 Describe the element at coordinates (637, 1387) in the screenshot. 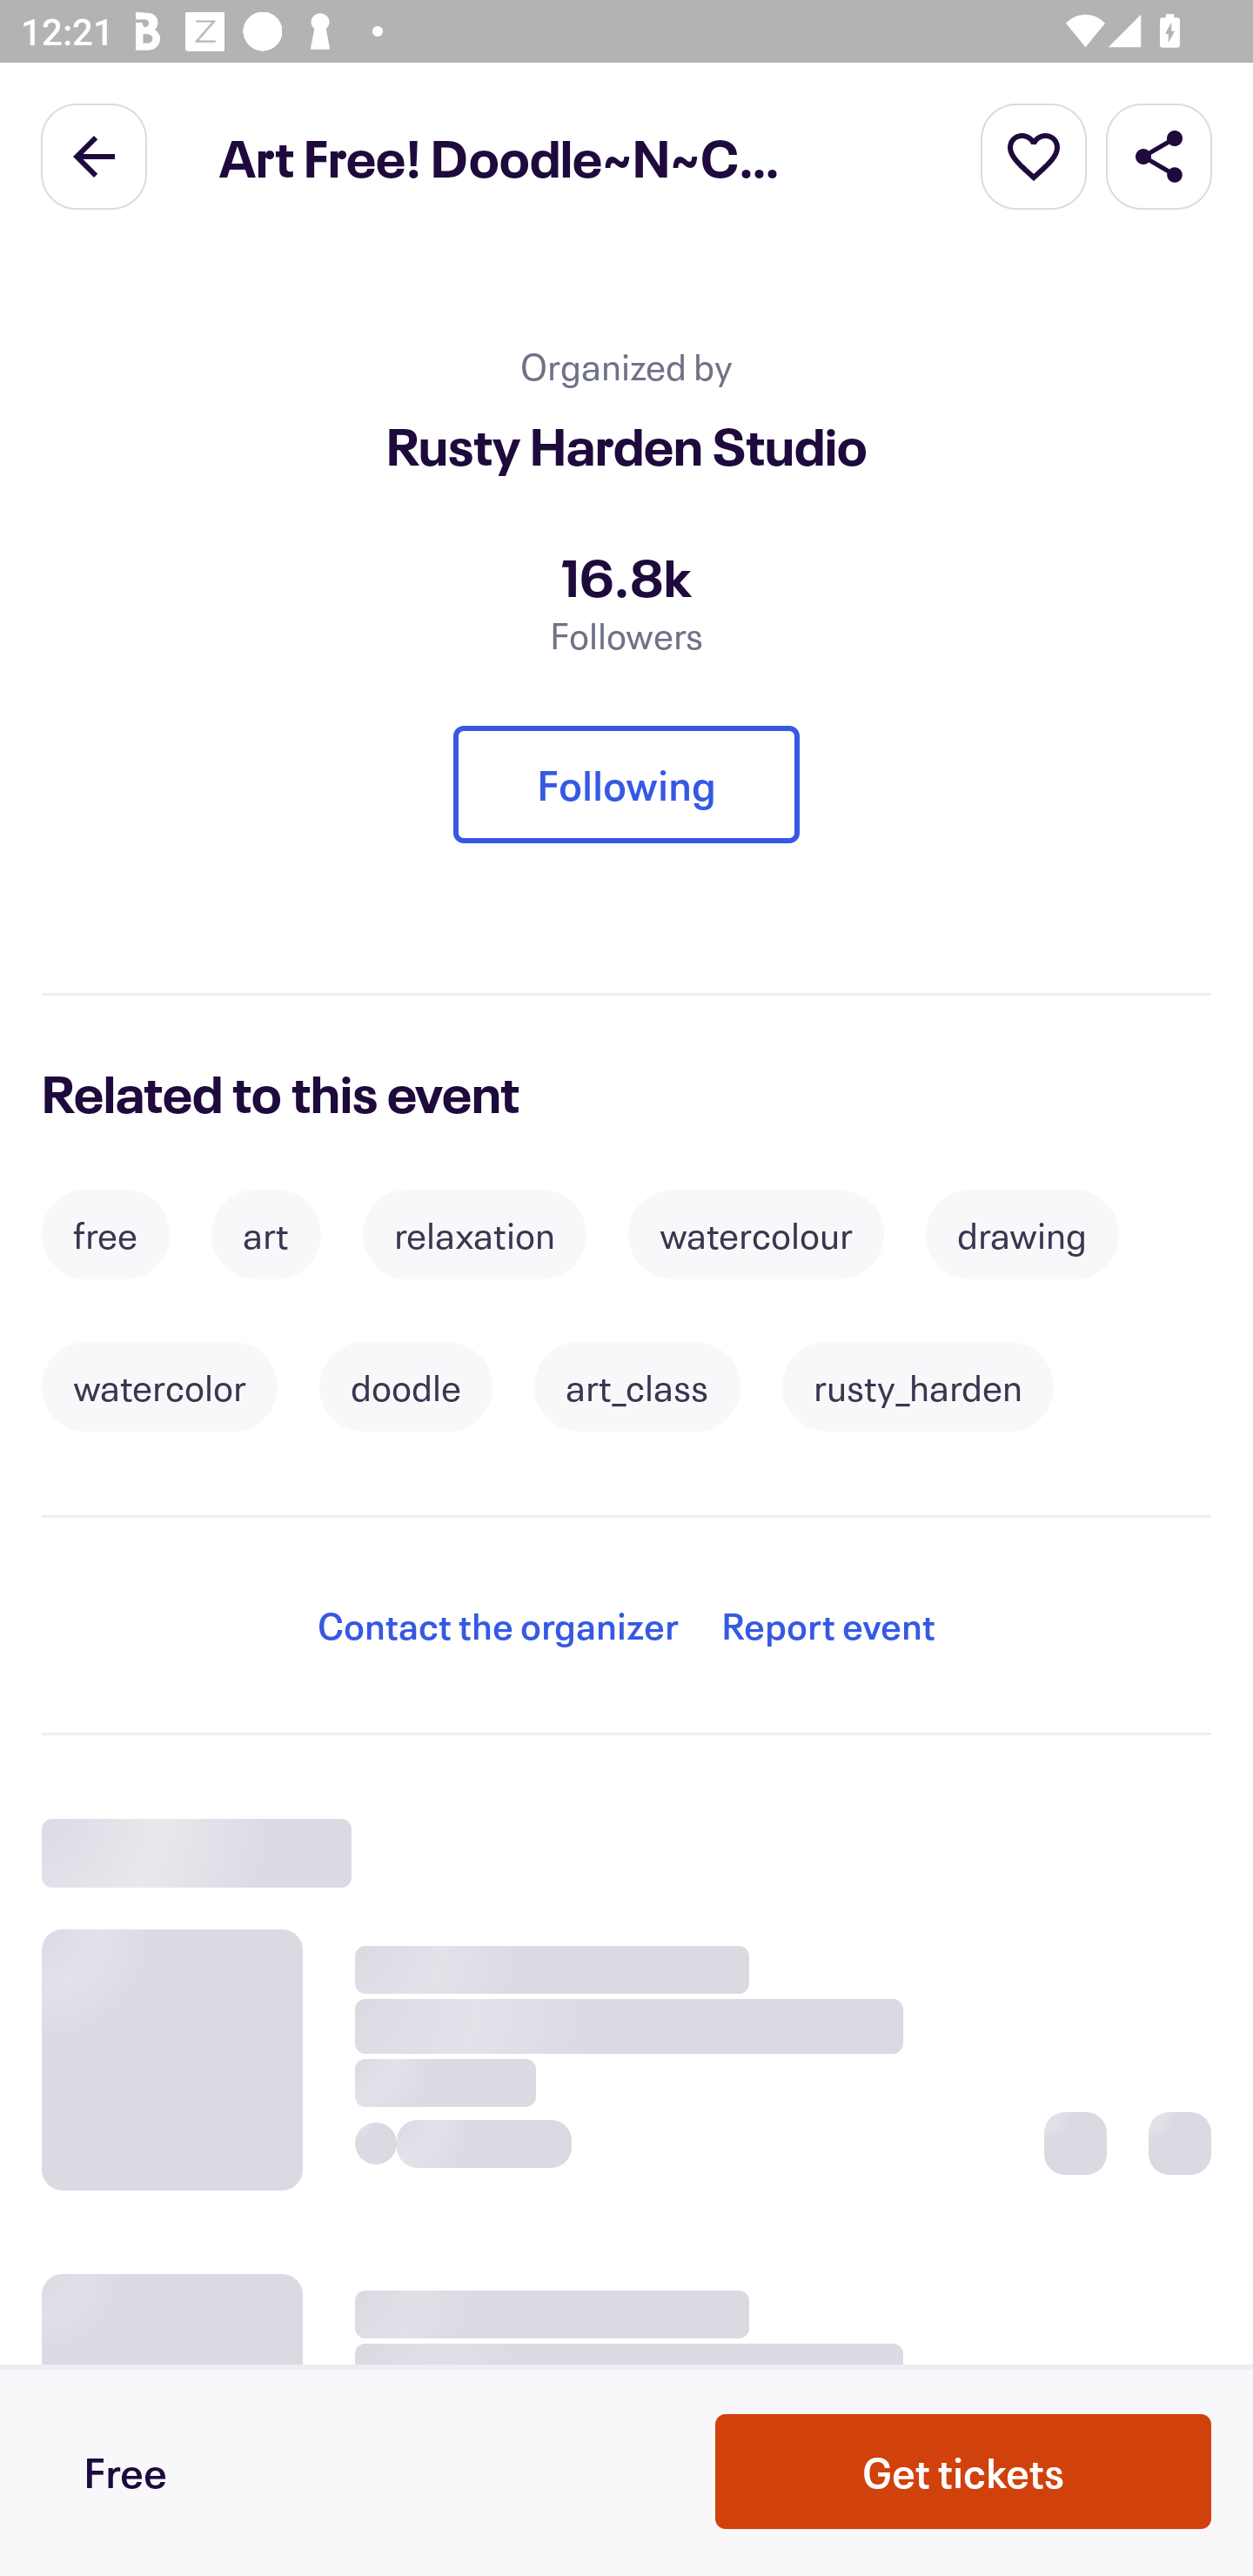

I see `art_class` at that location.